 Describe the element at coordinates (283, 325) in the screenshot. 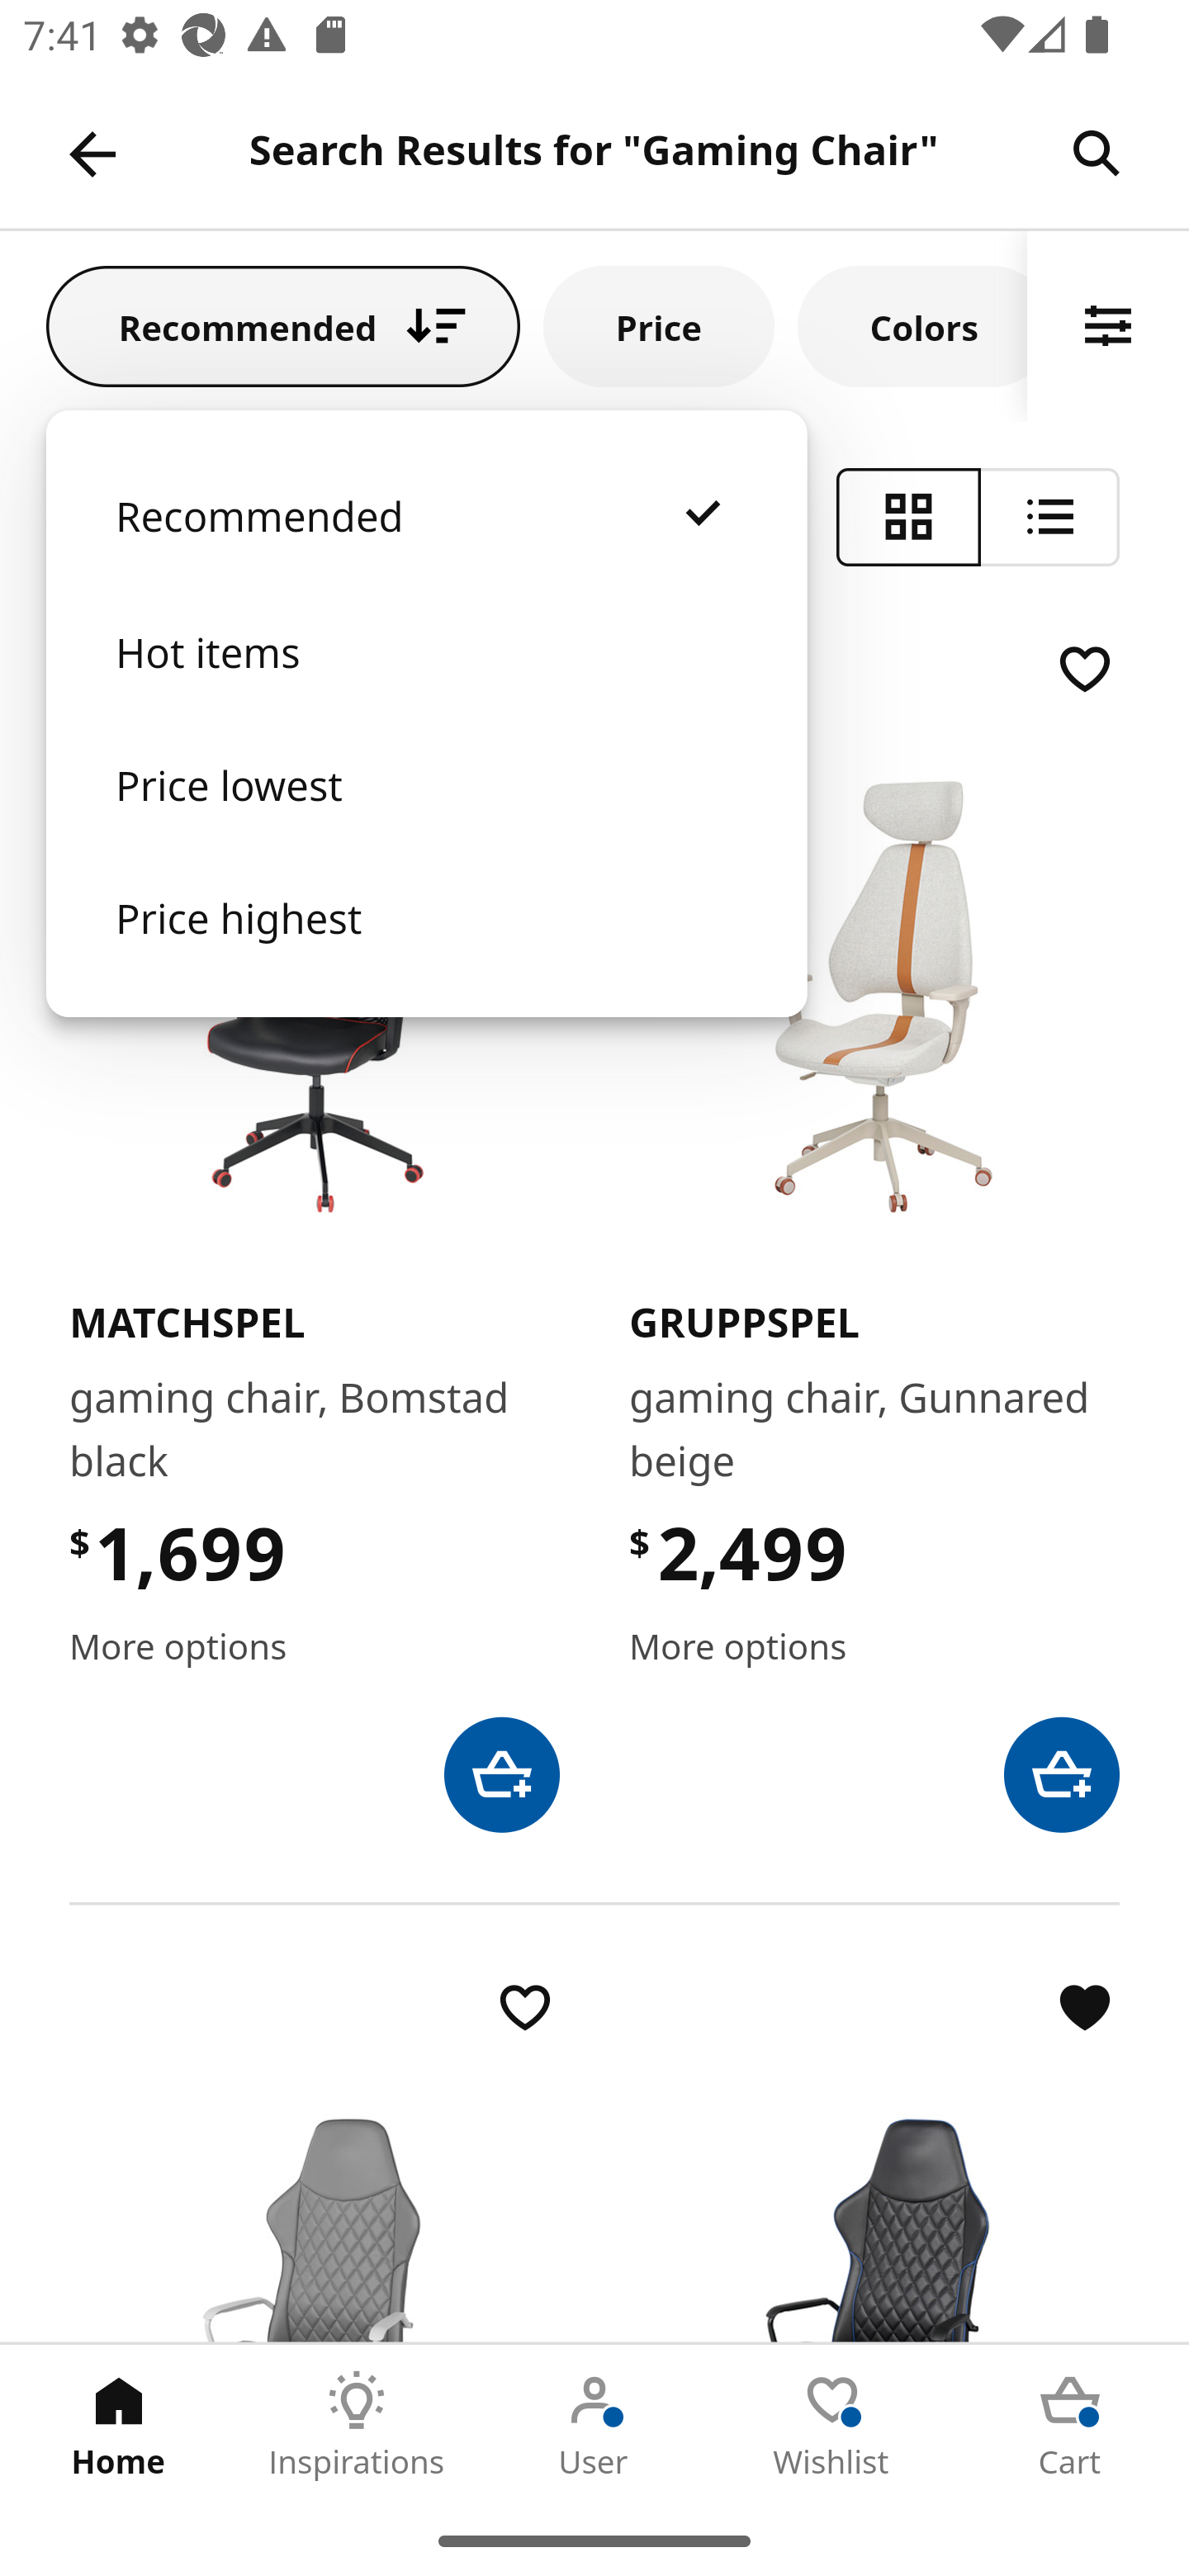

I see `Recommended` at that location.